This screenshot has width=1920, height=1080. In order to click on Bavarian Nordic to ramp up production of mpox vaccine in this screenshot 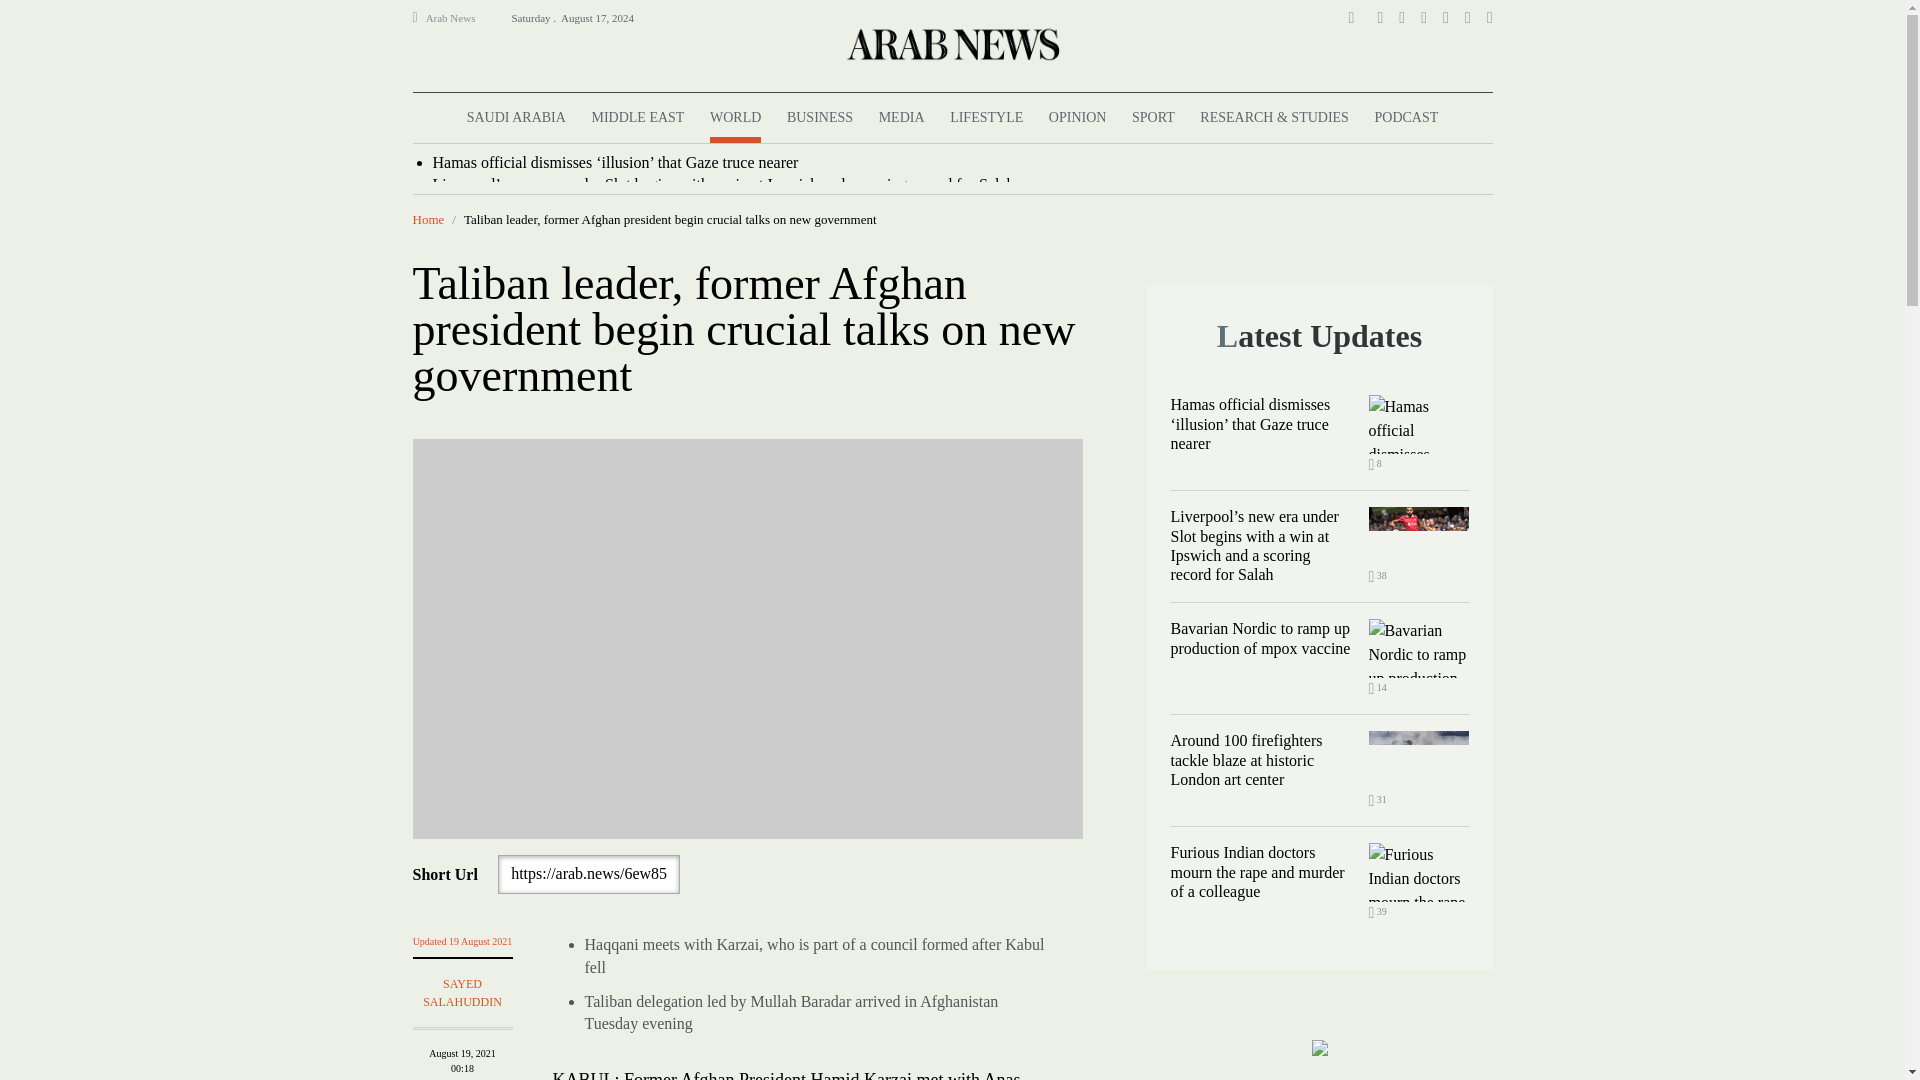, I will do `click(1418, 648)`.